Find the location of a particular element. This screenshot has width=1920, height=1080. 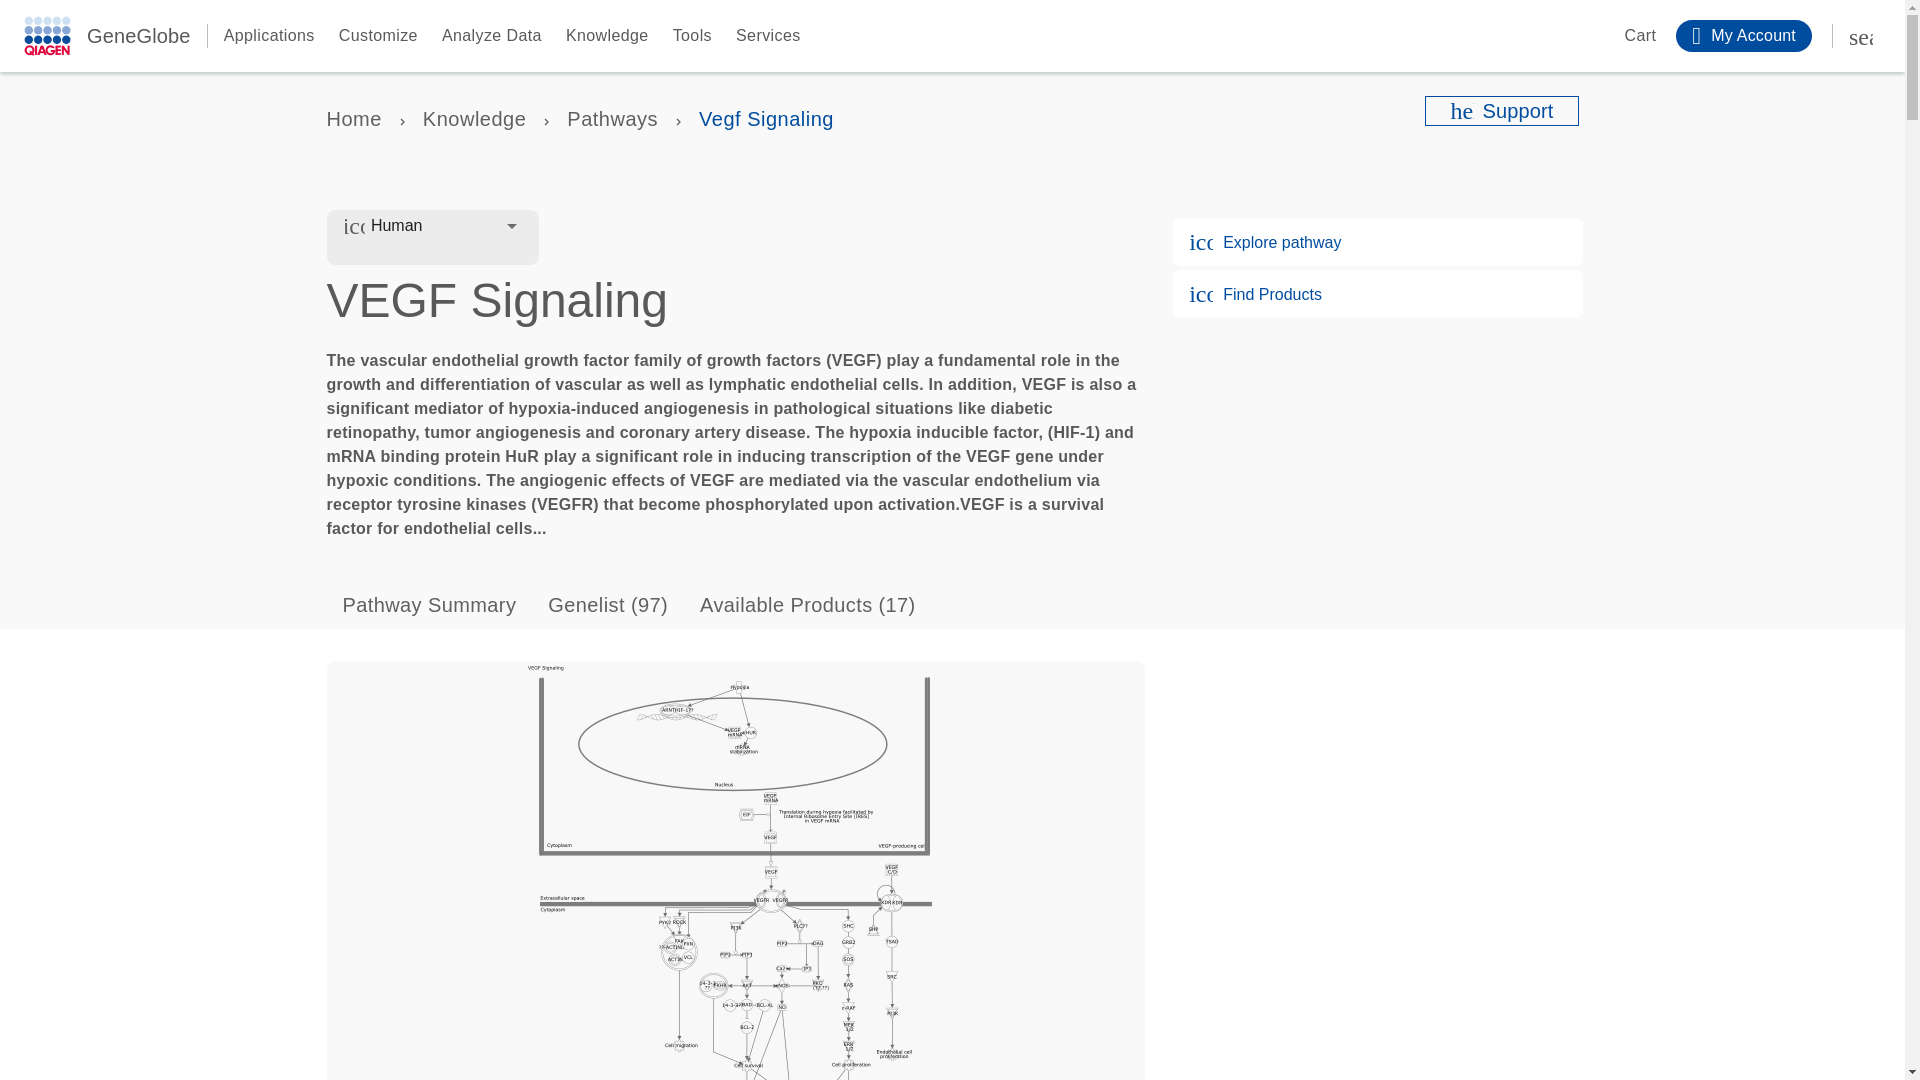

Pathways is located at coordinates (612, 118).